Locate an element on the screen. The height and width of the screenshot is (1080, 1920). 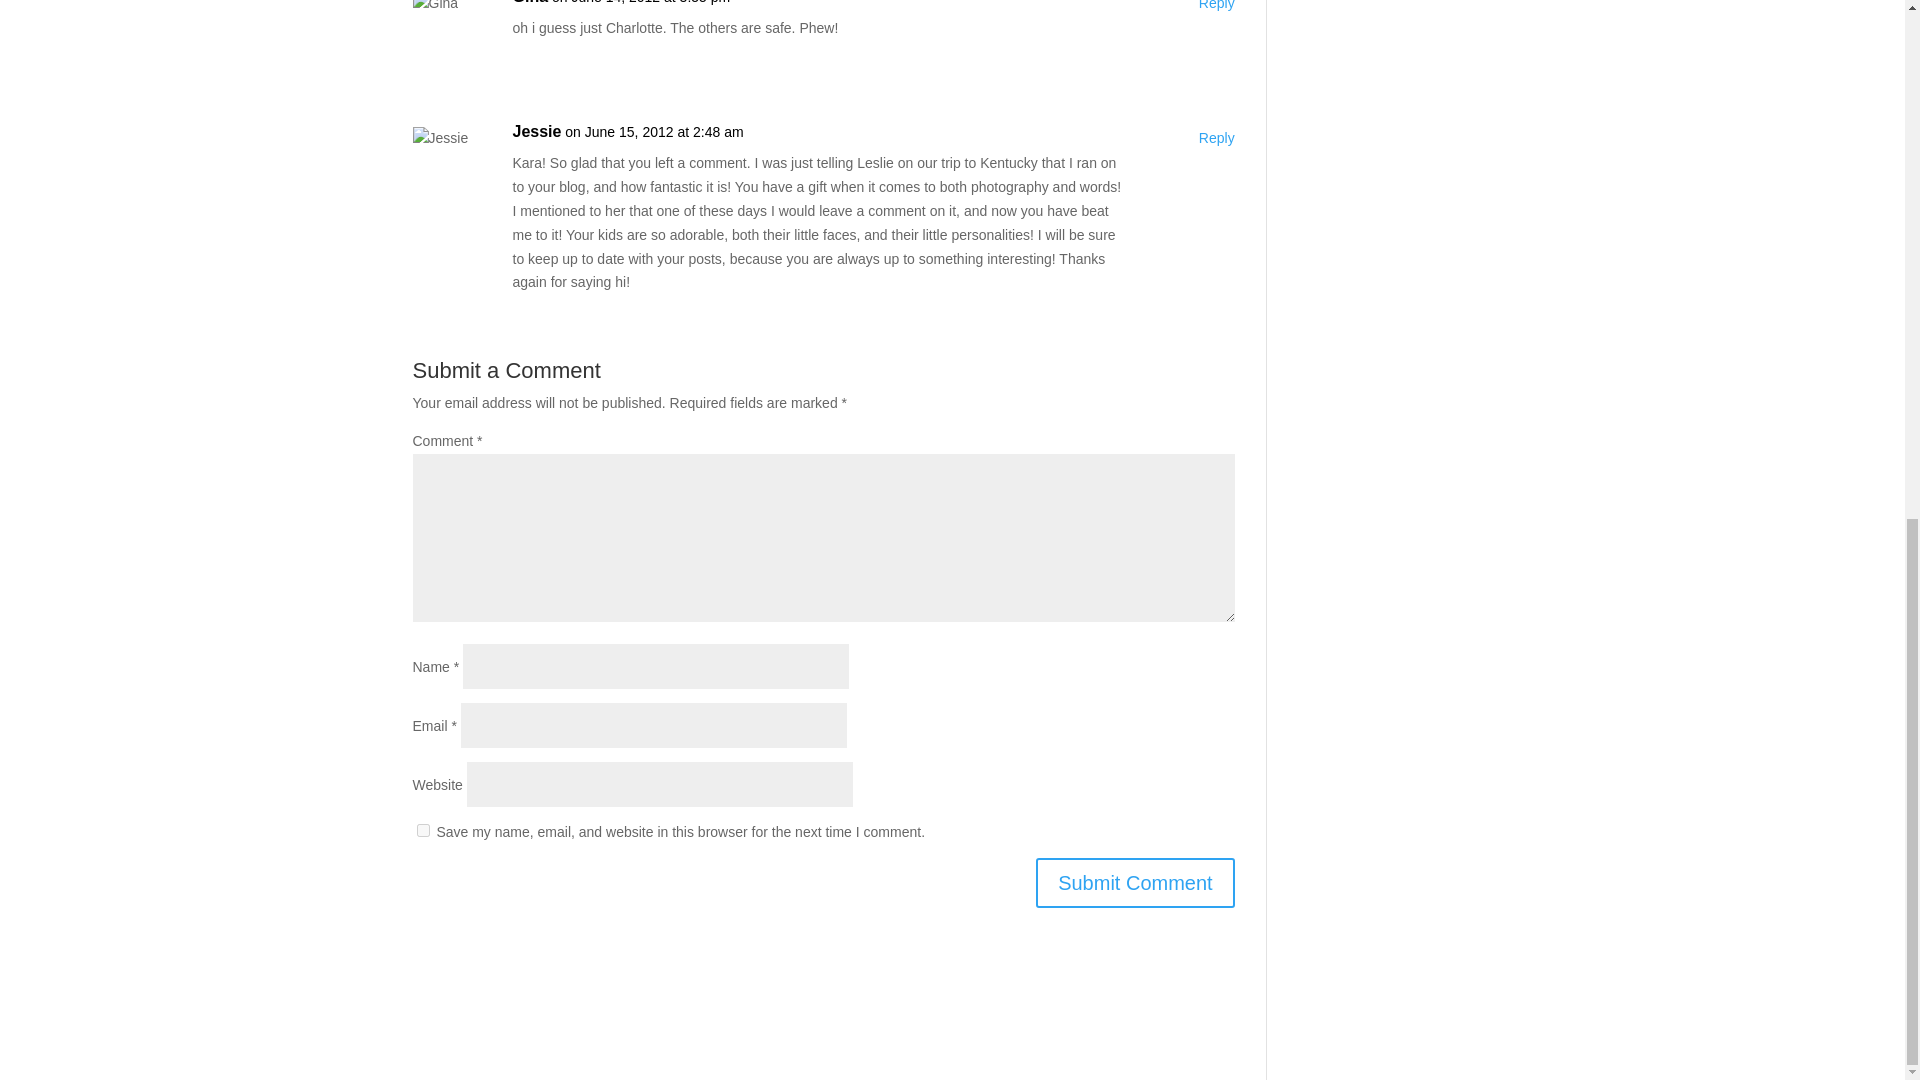
Reply is located at coordinates (1216, 8).